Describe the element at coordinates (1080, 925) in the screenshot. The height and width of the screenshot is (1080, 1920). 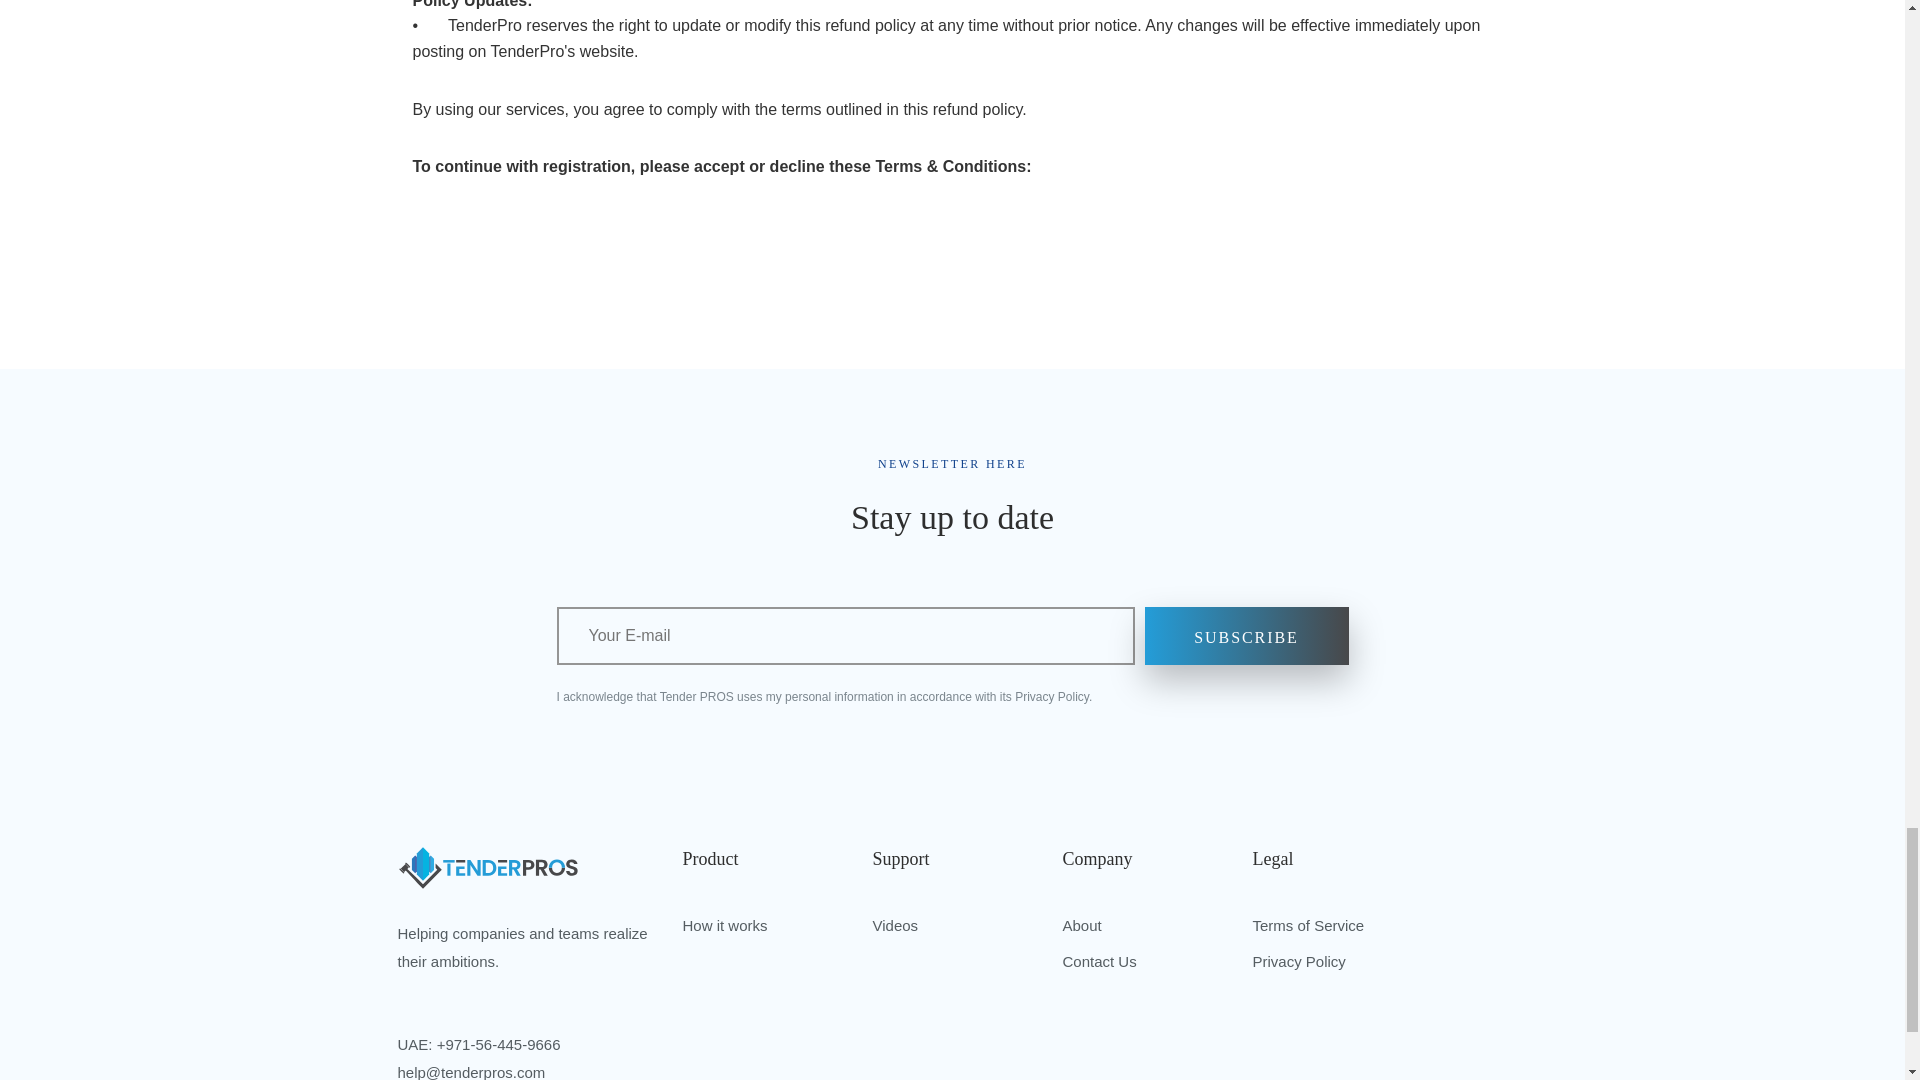
I see `About` at that location.